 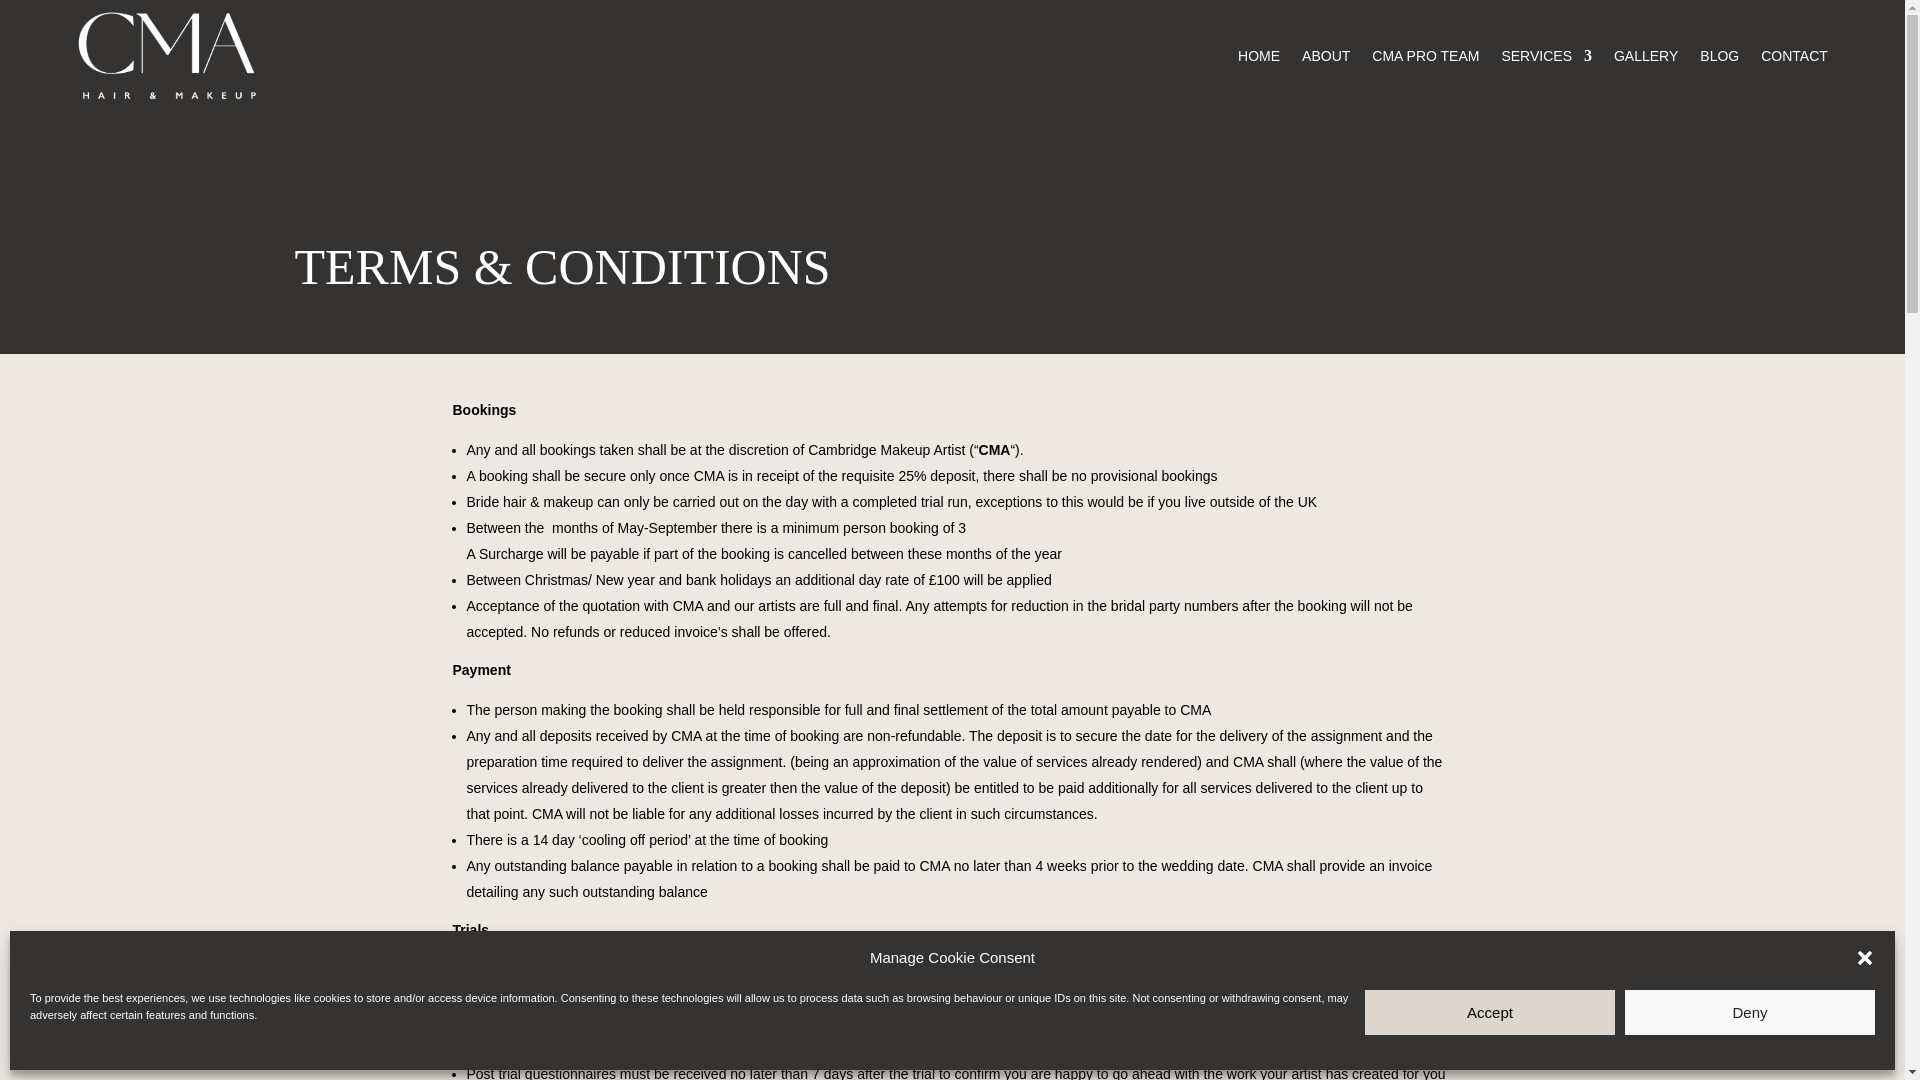 What do you see at coordinates (1750, 1012) in the screenshot?
I see `Deny` at bounding box center [1750, 1012].